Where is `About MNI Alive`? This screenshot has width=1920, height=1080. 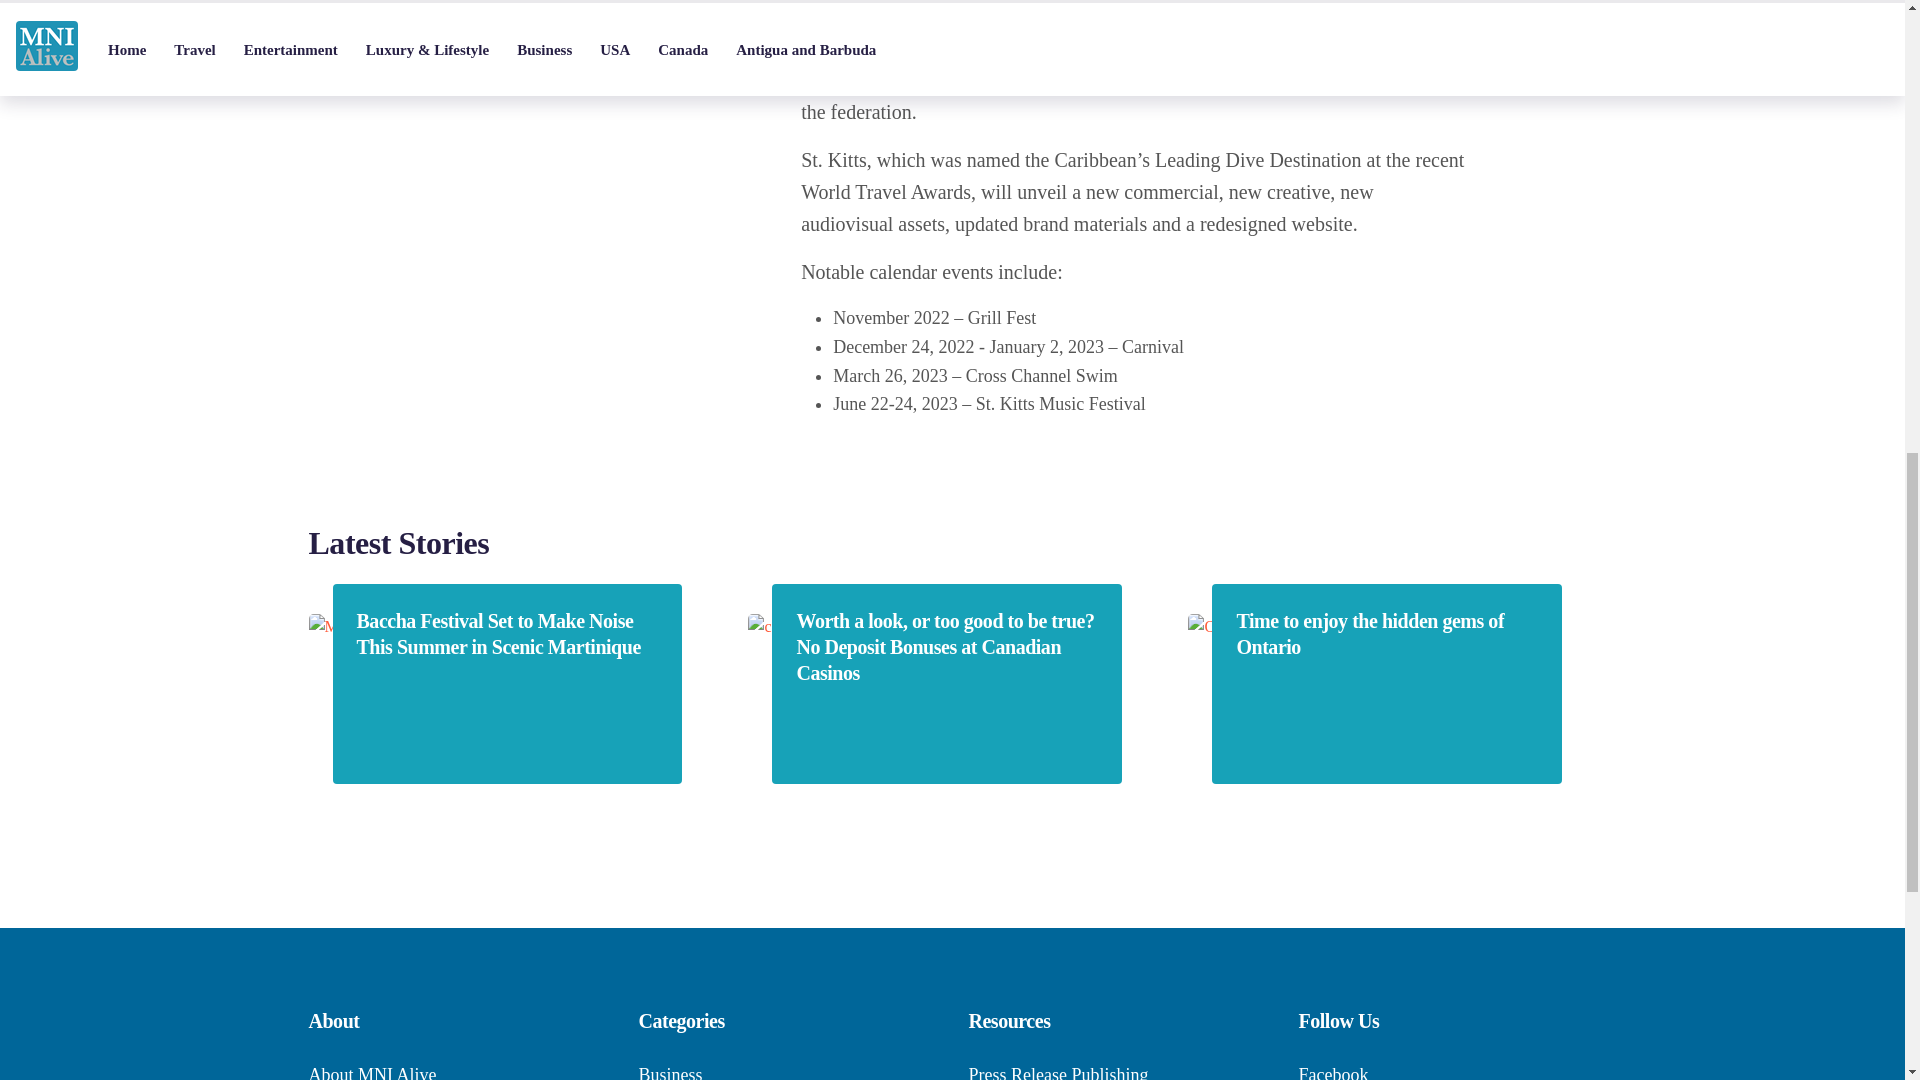 About MNI Alive is located at coordinates (371, 1072).